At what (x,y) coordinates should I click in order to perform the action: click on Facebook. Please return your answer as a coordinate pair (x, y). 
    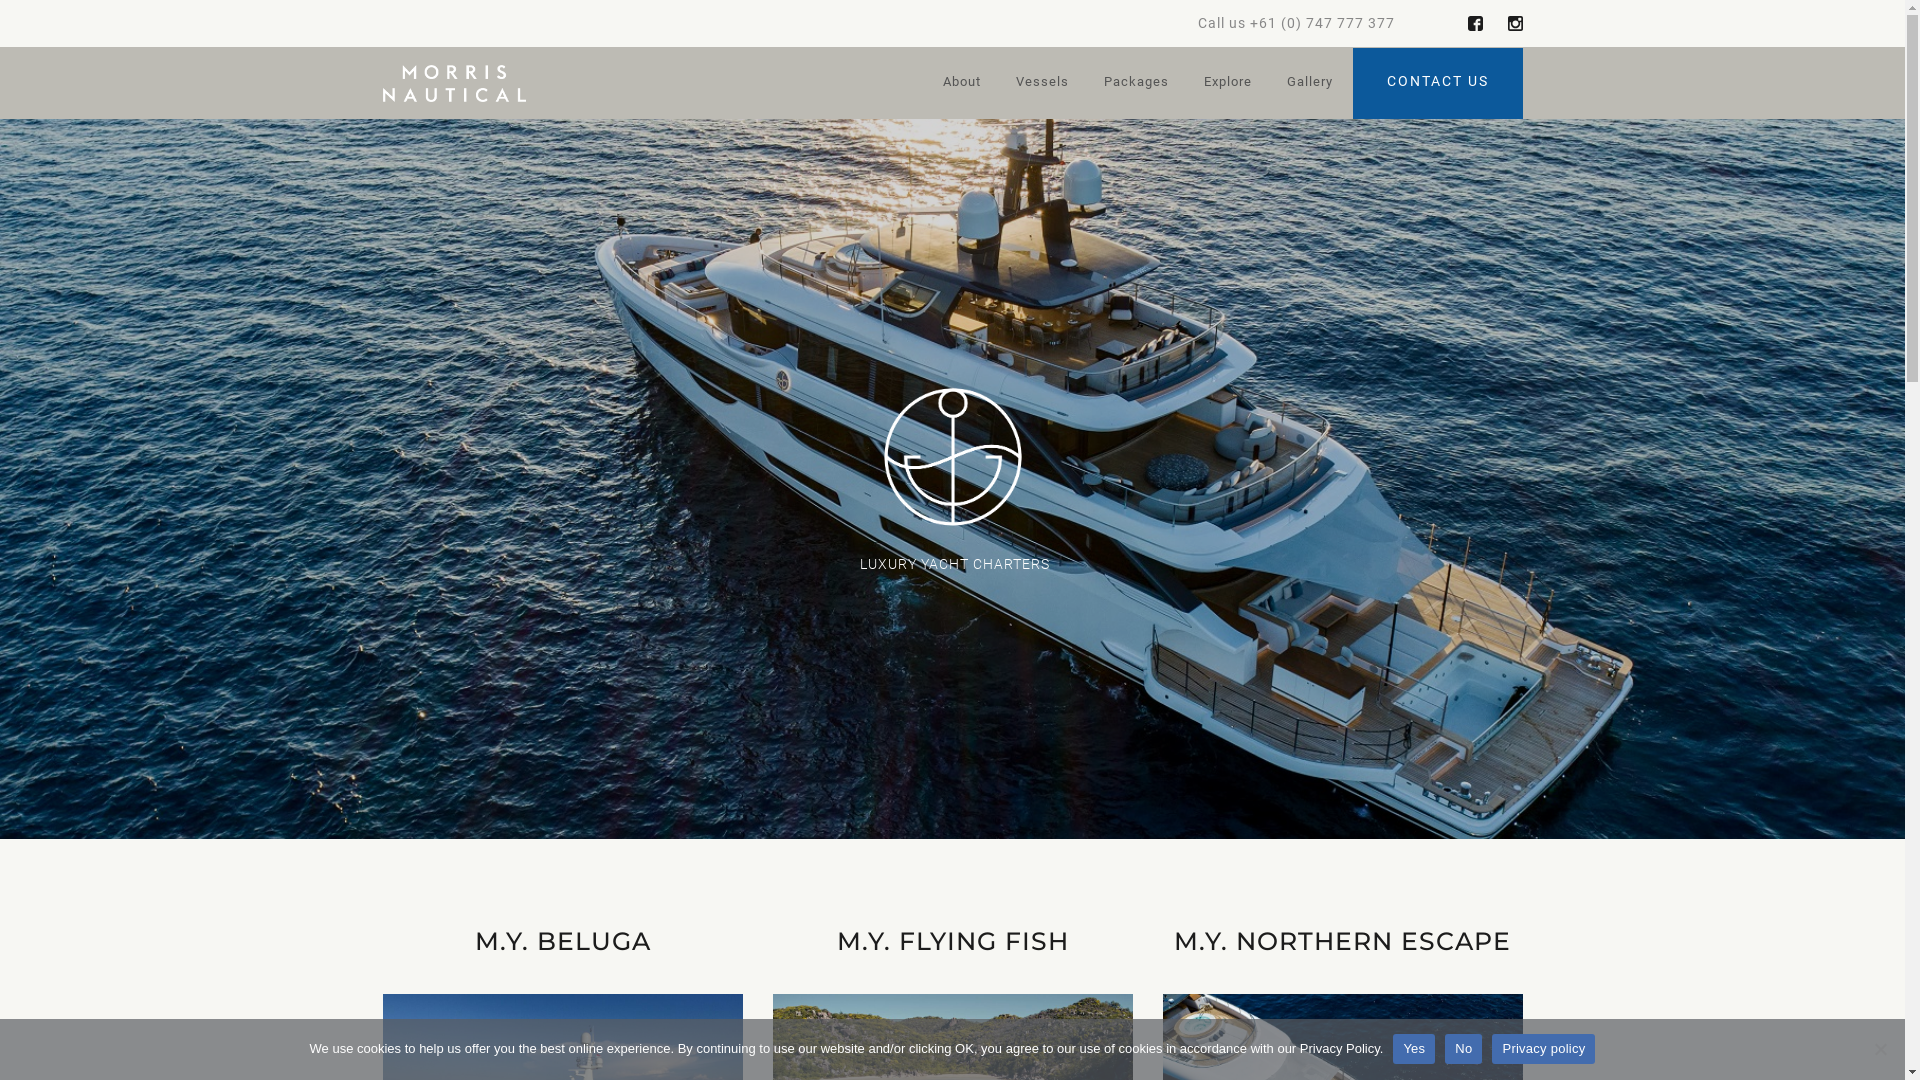
    Looking at the image, I should click on (1476, 24).